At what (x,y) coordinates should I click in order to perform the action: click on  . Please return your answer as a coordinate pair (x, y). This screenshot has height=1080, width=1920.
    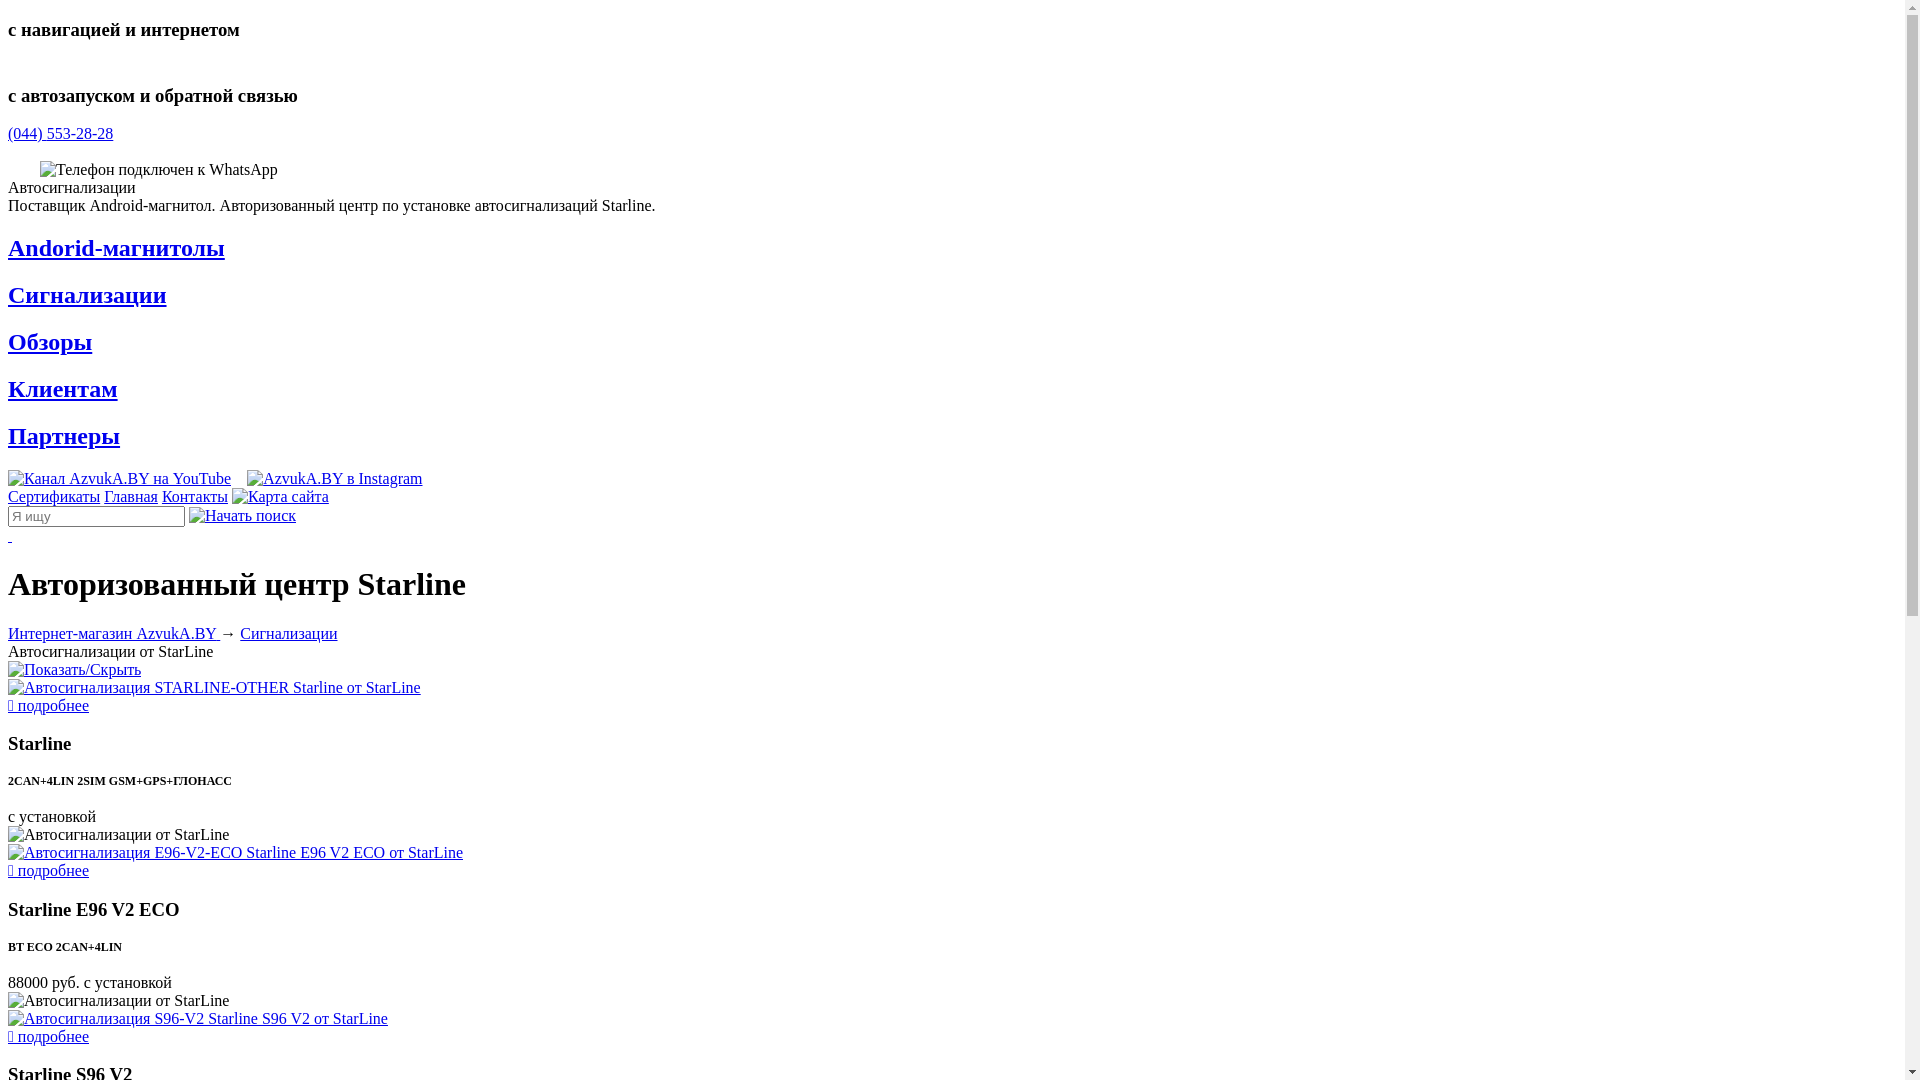
    Looking at the image, I should click on (952, 536).